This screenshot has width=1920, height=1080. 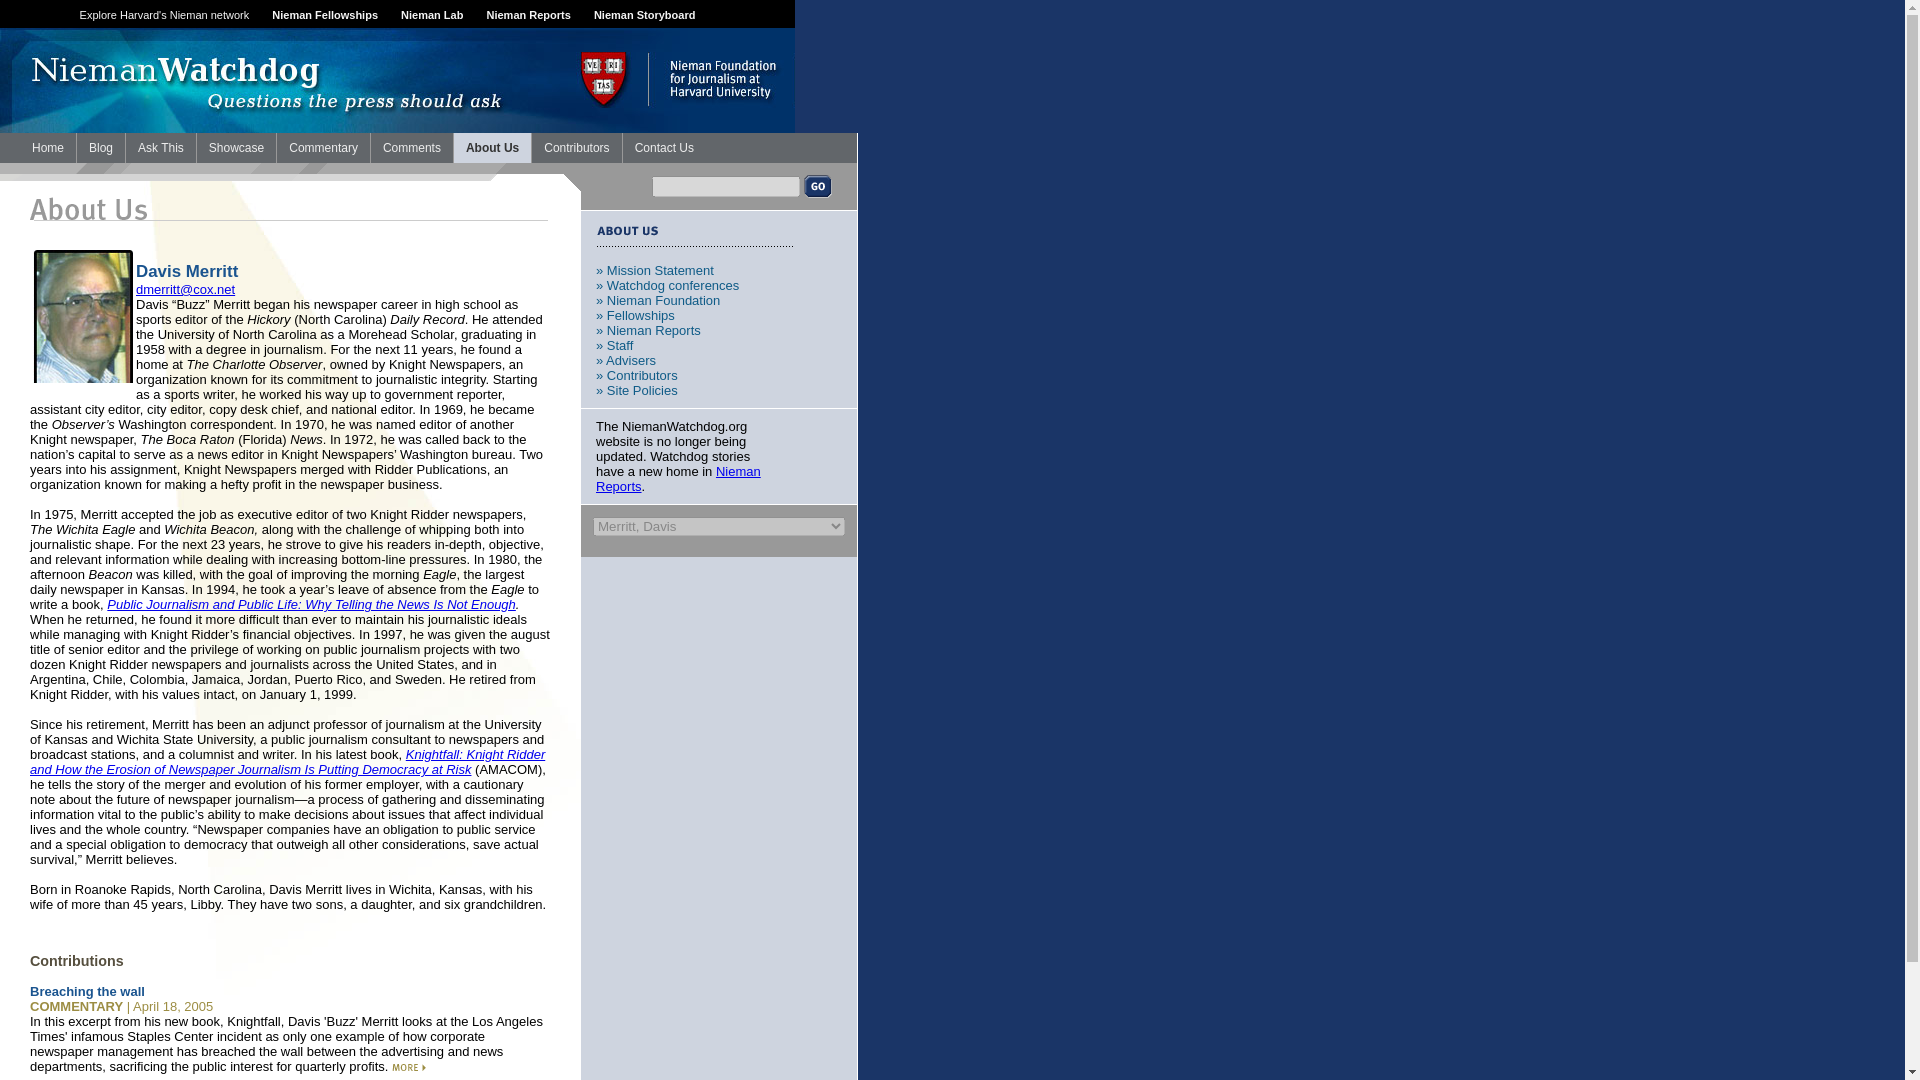 I want to click on Nieman Reports, so click(x=528, y=14).